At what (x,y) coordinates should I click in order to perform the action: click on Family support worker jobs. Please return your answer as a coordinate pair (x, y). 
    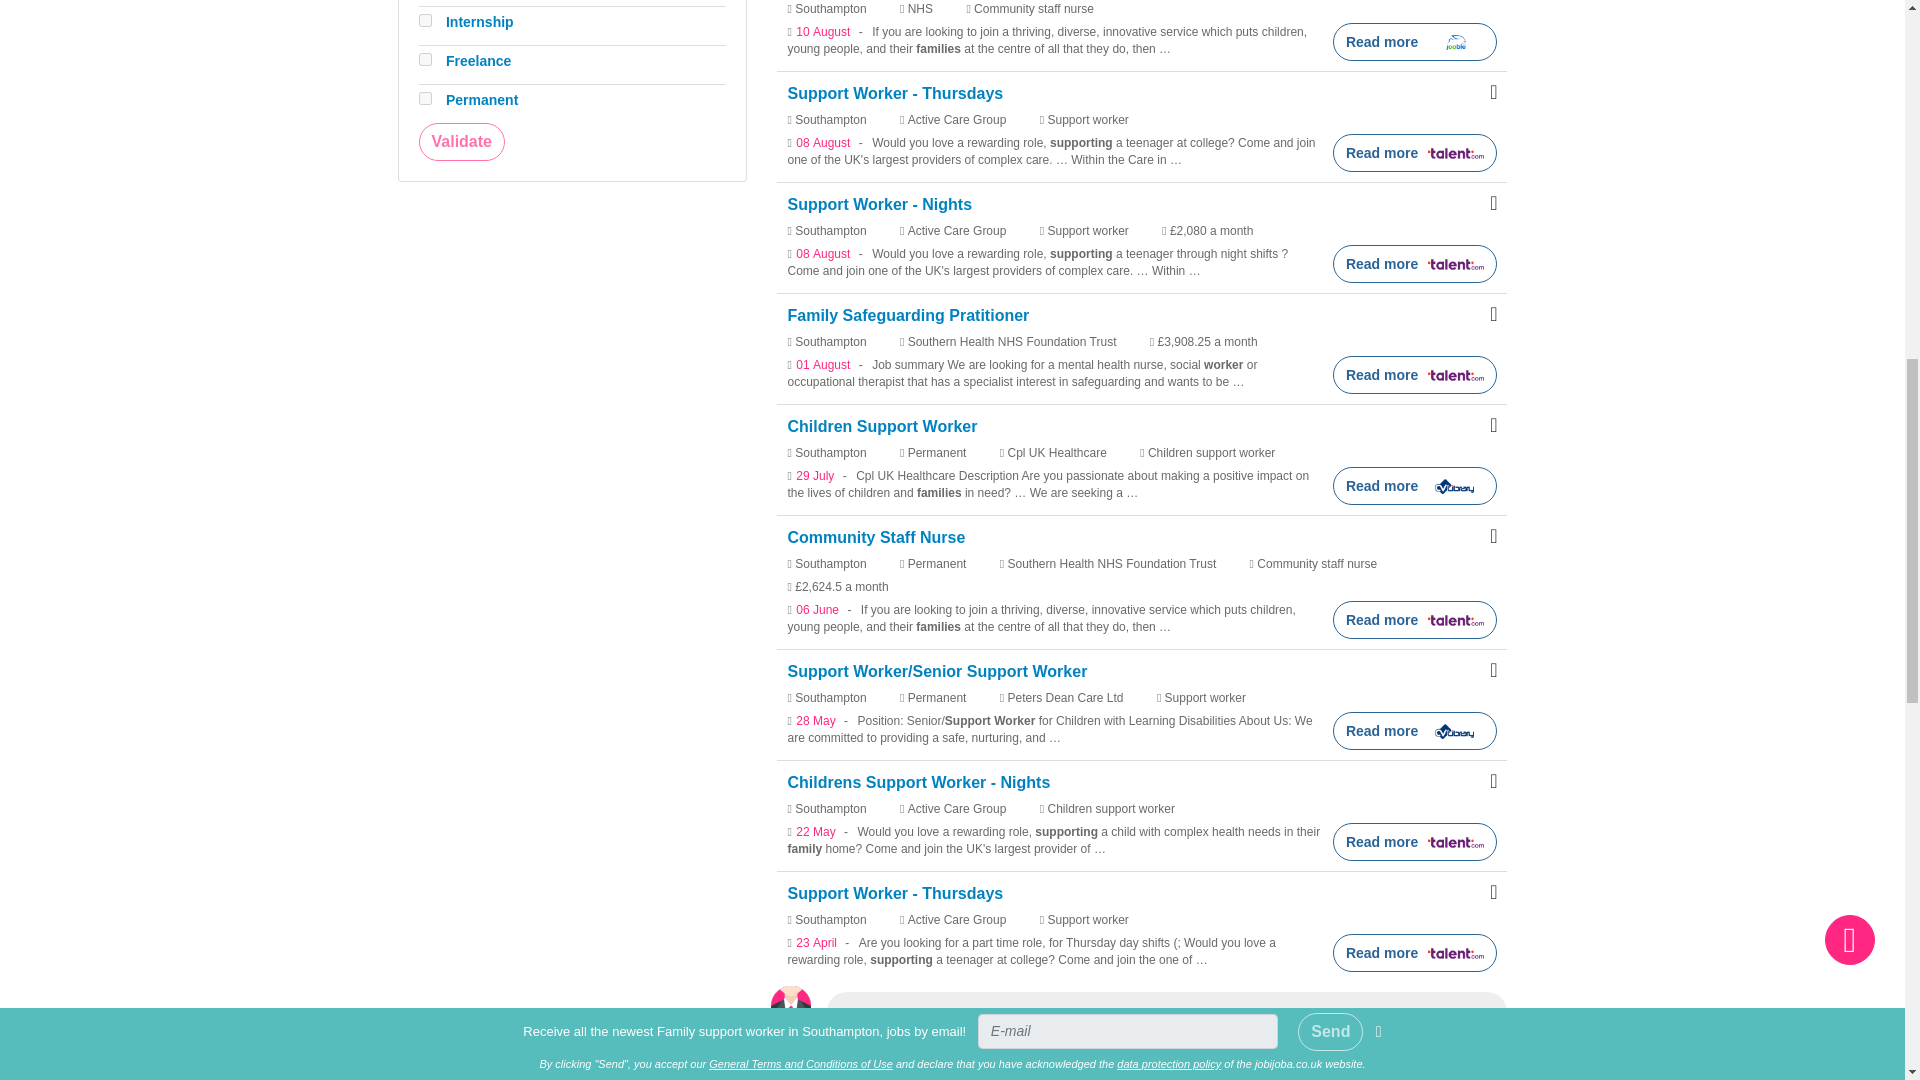
    Looking at the image, I should click on (968, 1062).